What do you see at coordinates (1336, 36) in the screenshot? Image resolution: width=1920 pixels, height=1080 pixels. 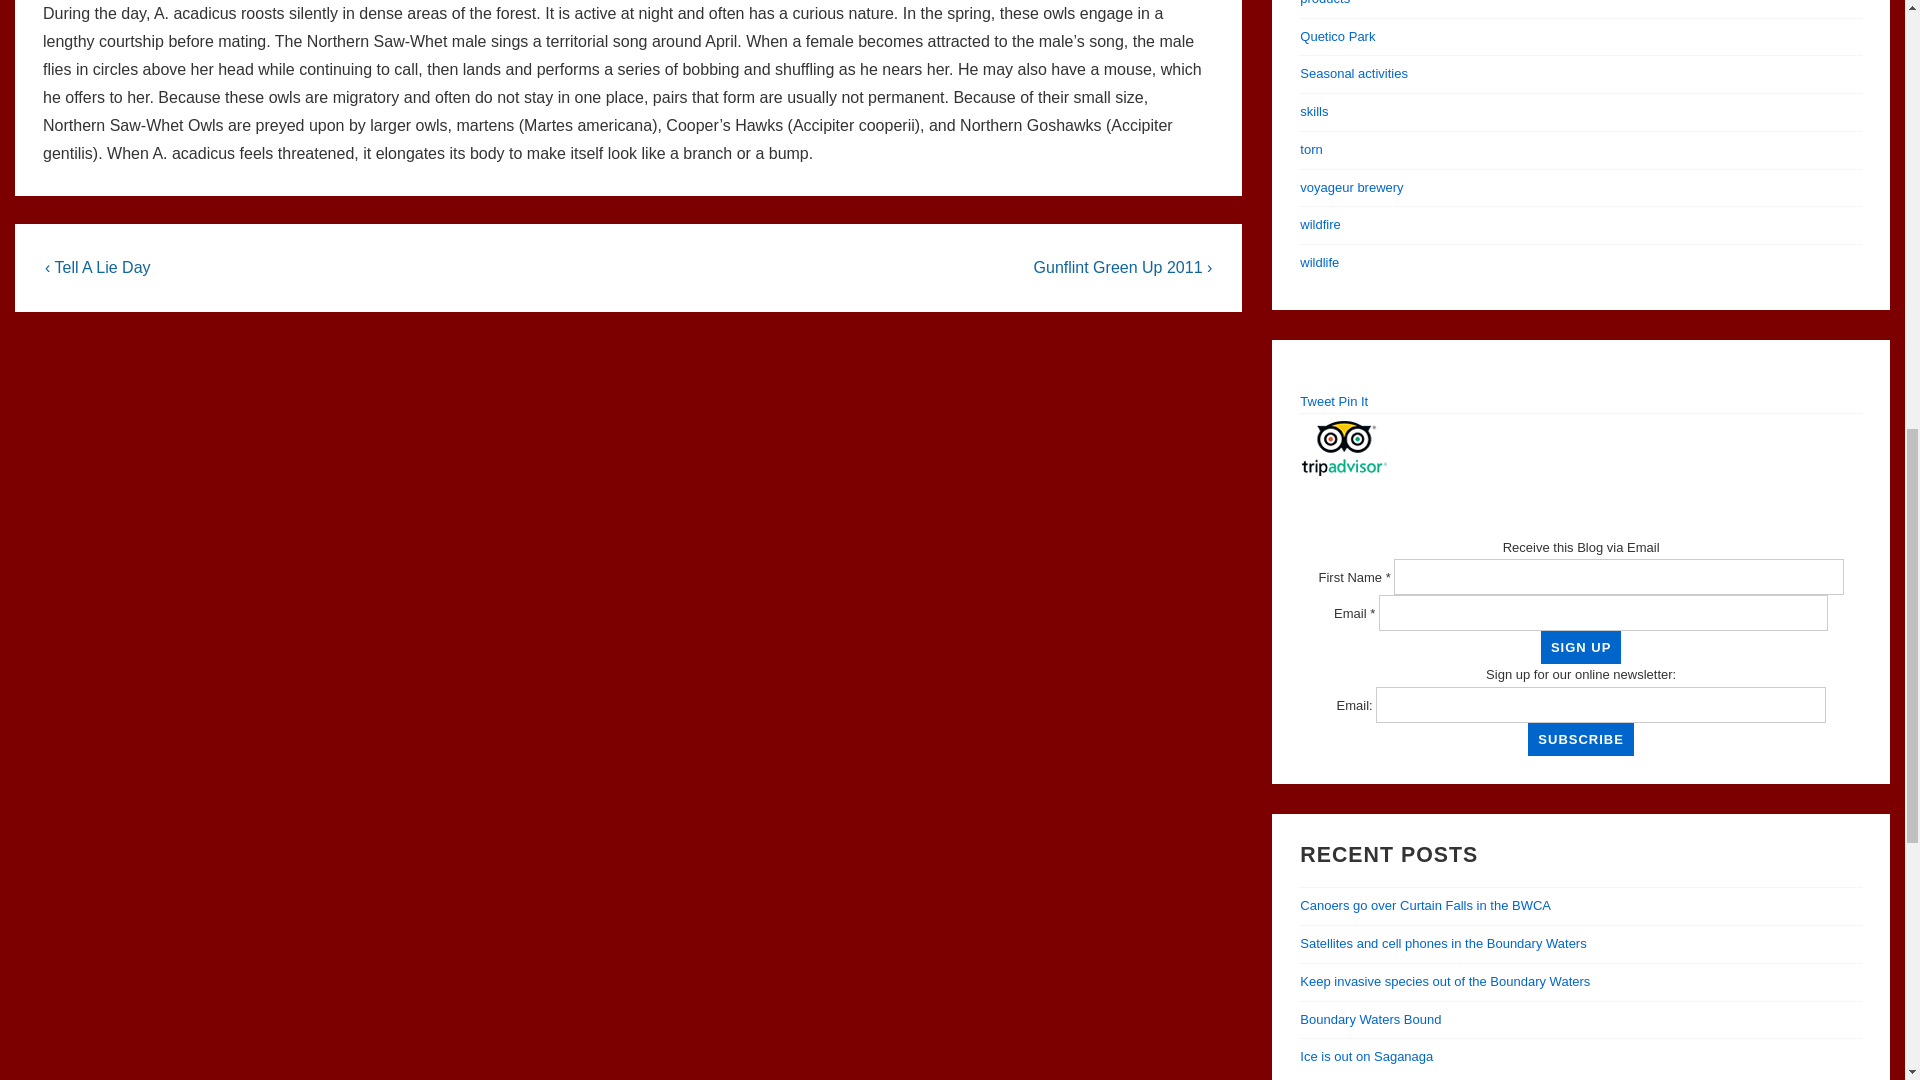 I see `Quetico Park` at bounding box center [1336, 36].